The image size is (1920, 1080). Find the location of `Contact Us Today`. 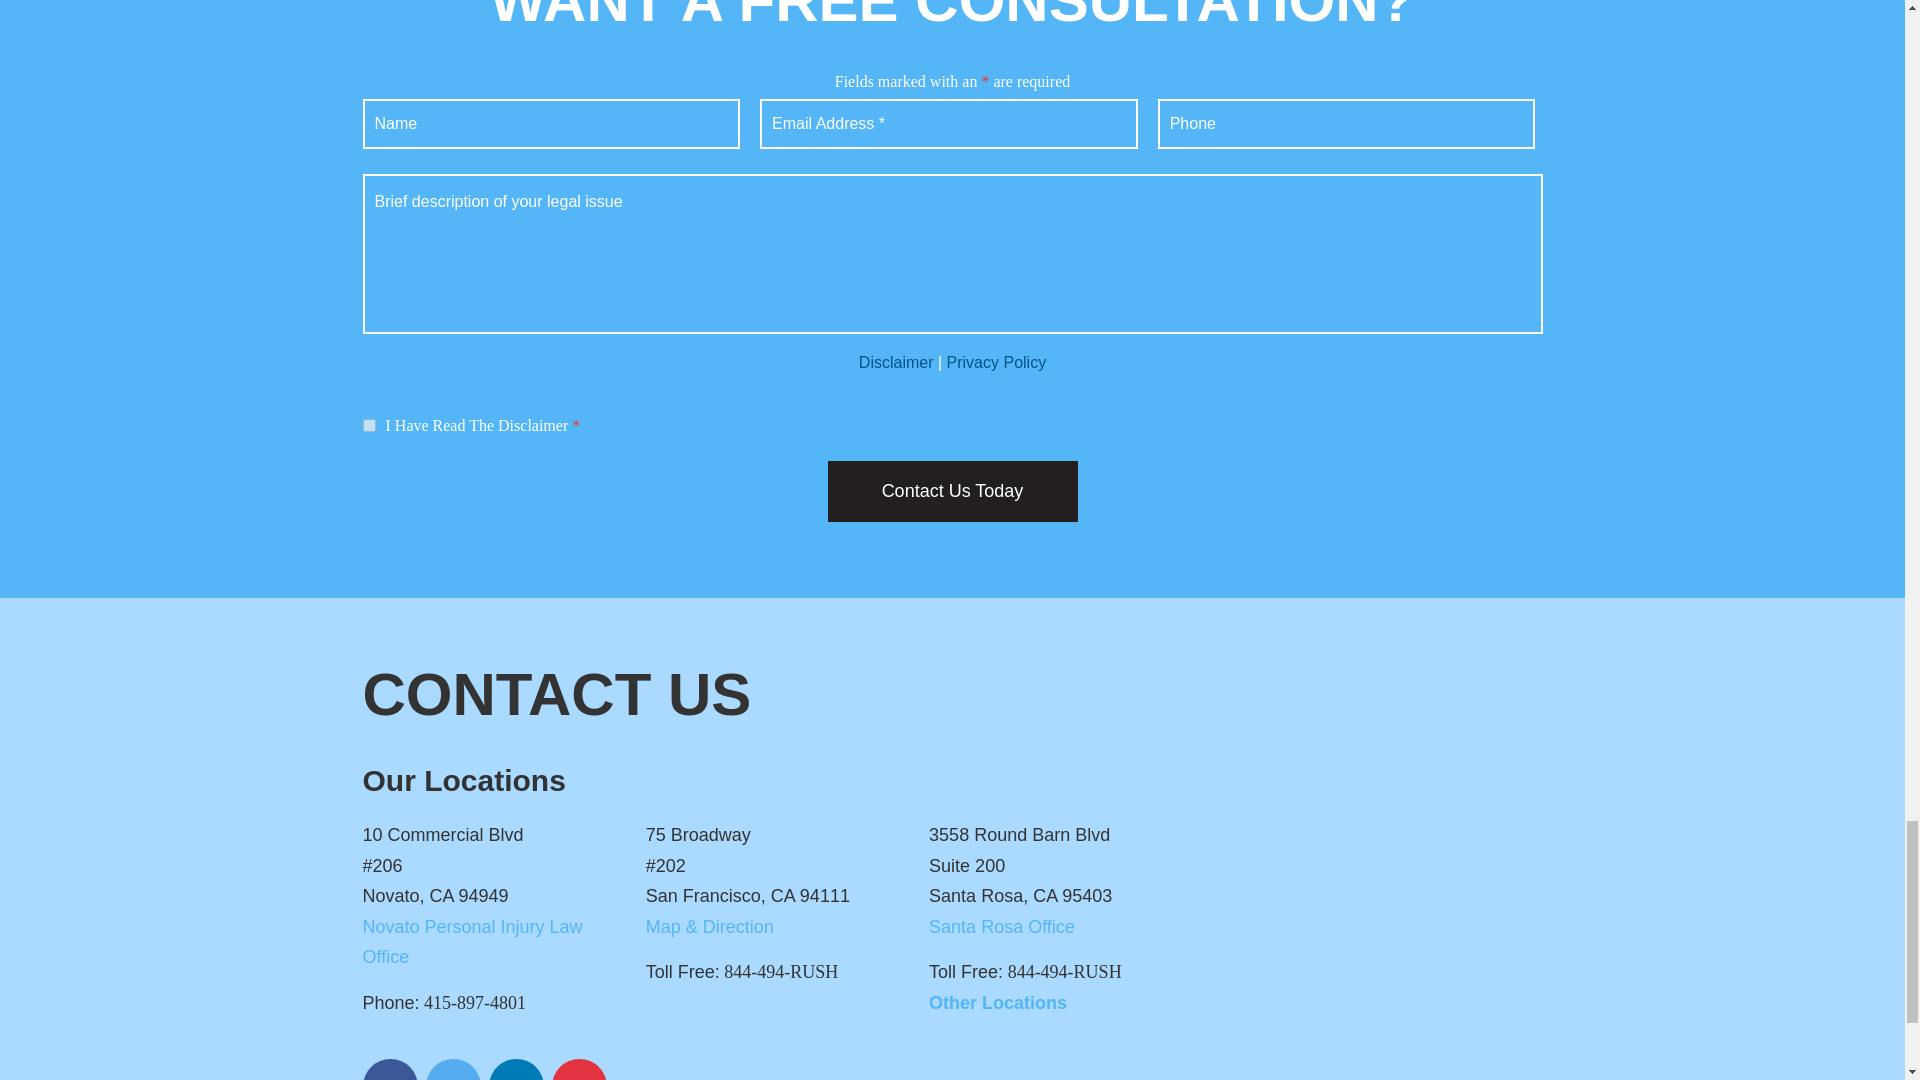

Contact Us Today is located at coordinates (952, 491).